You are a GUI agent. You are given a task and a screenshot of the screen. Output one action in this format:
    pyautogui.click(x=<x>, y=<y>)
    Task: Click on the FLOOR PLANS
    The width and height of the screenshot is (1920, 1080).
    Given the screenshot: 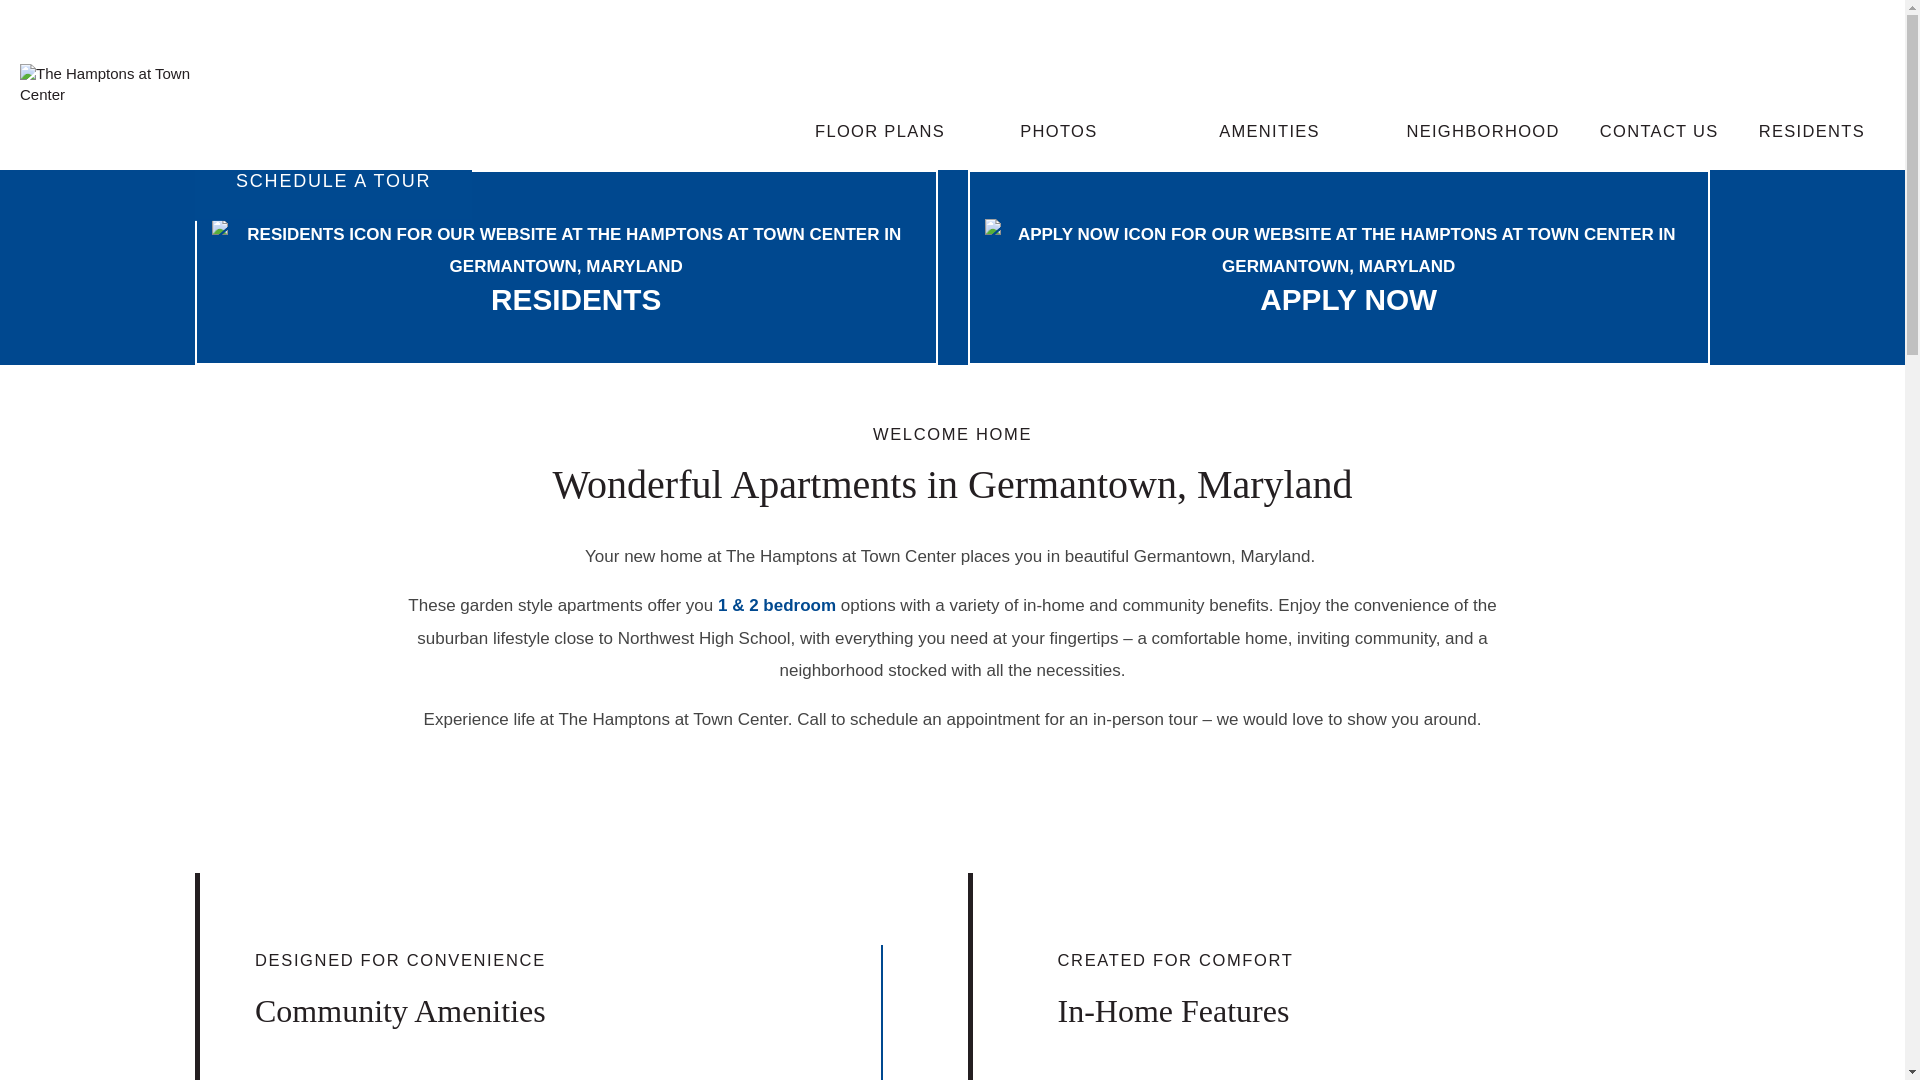 What is the action you would take?
    pyautogui.click(x=880, y=131)
    